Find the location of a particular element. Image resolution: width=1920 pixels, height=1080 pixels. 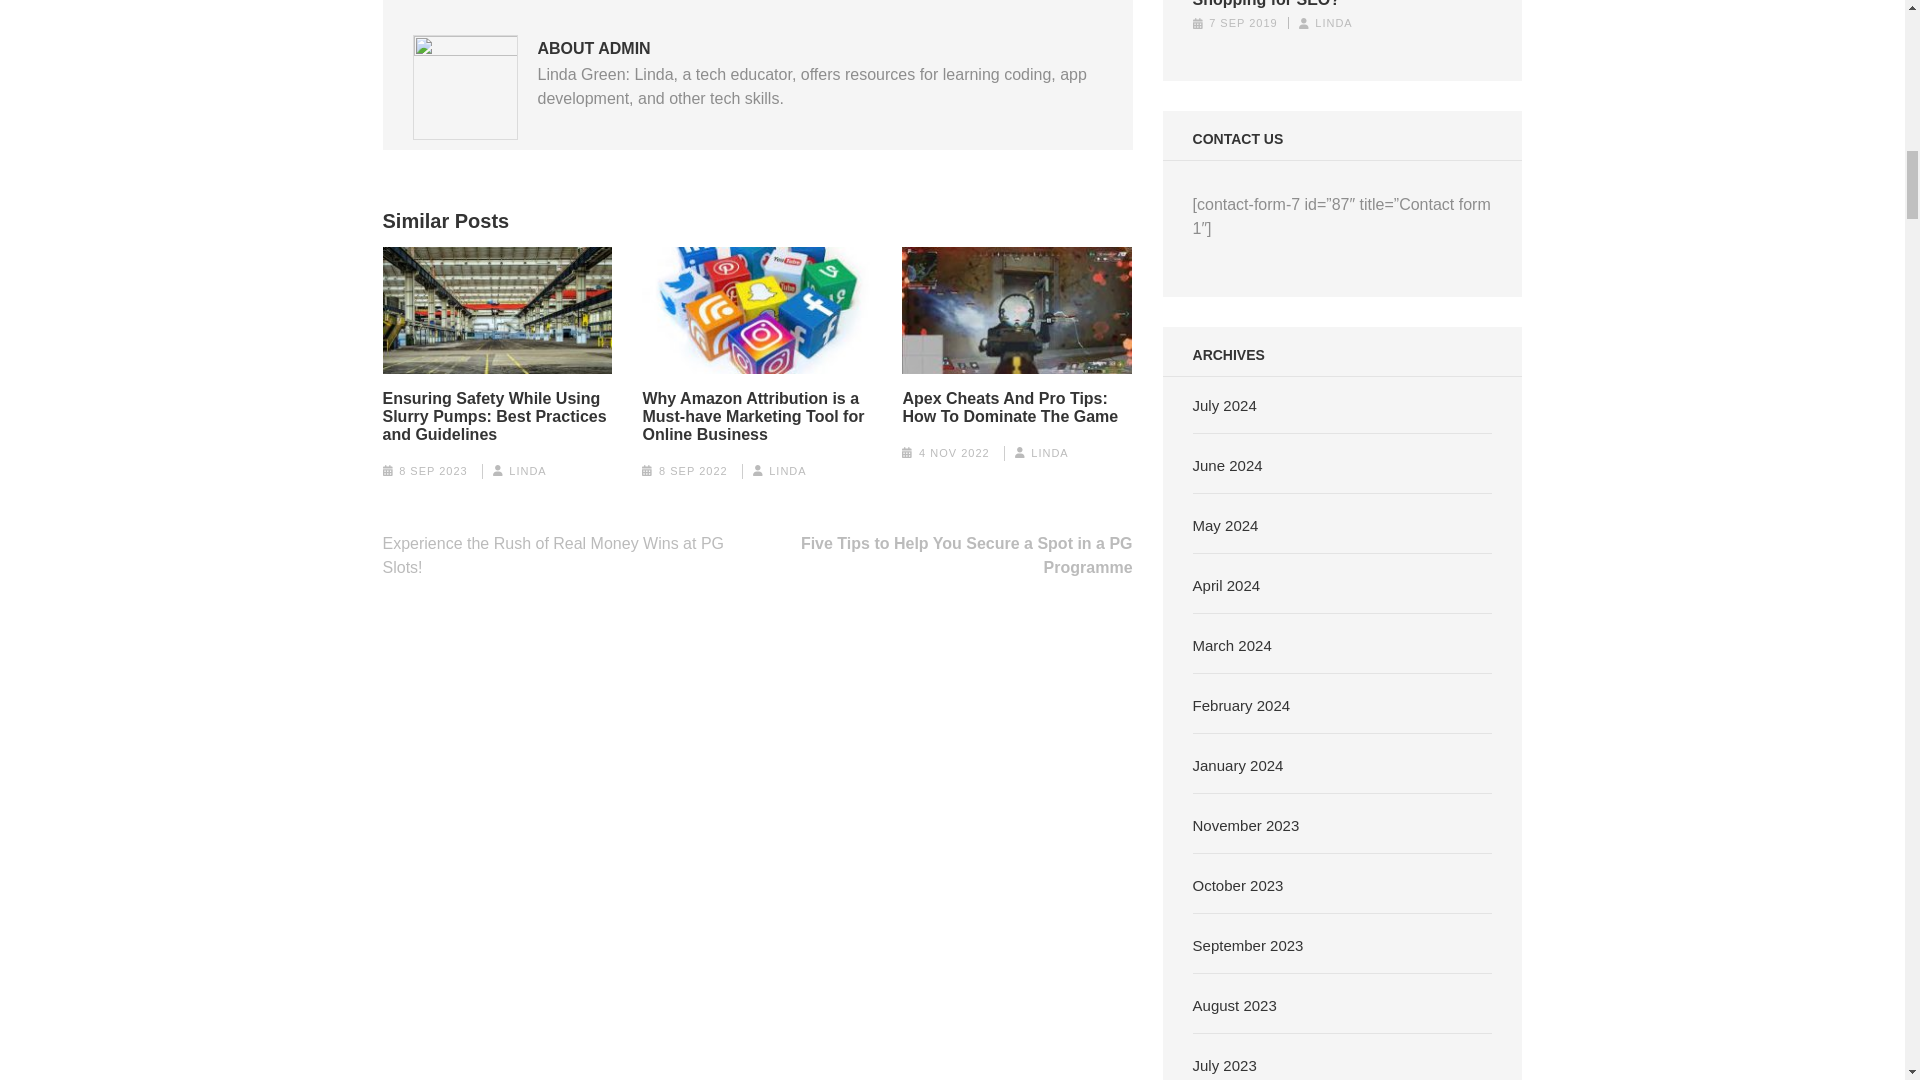

8 SEP 2022 is located at coordinates (692, 471).